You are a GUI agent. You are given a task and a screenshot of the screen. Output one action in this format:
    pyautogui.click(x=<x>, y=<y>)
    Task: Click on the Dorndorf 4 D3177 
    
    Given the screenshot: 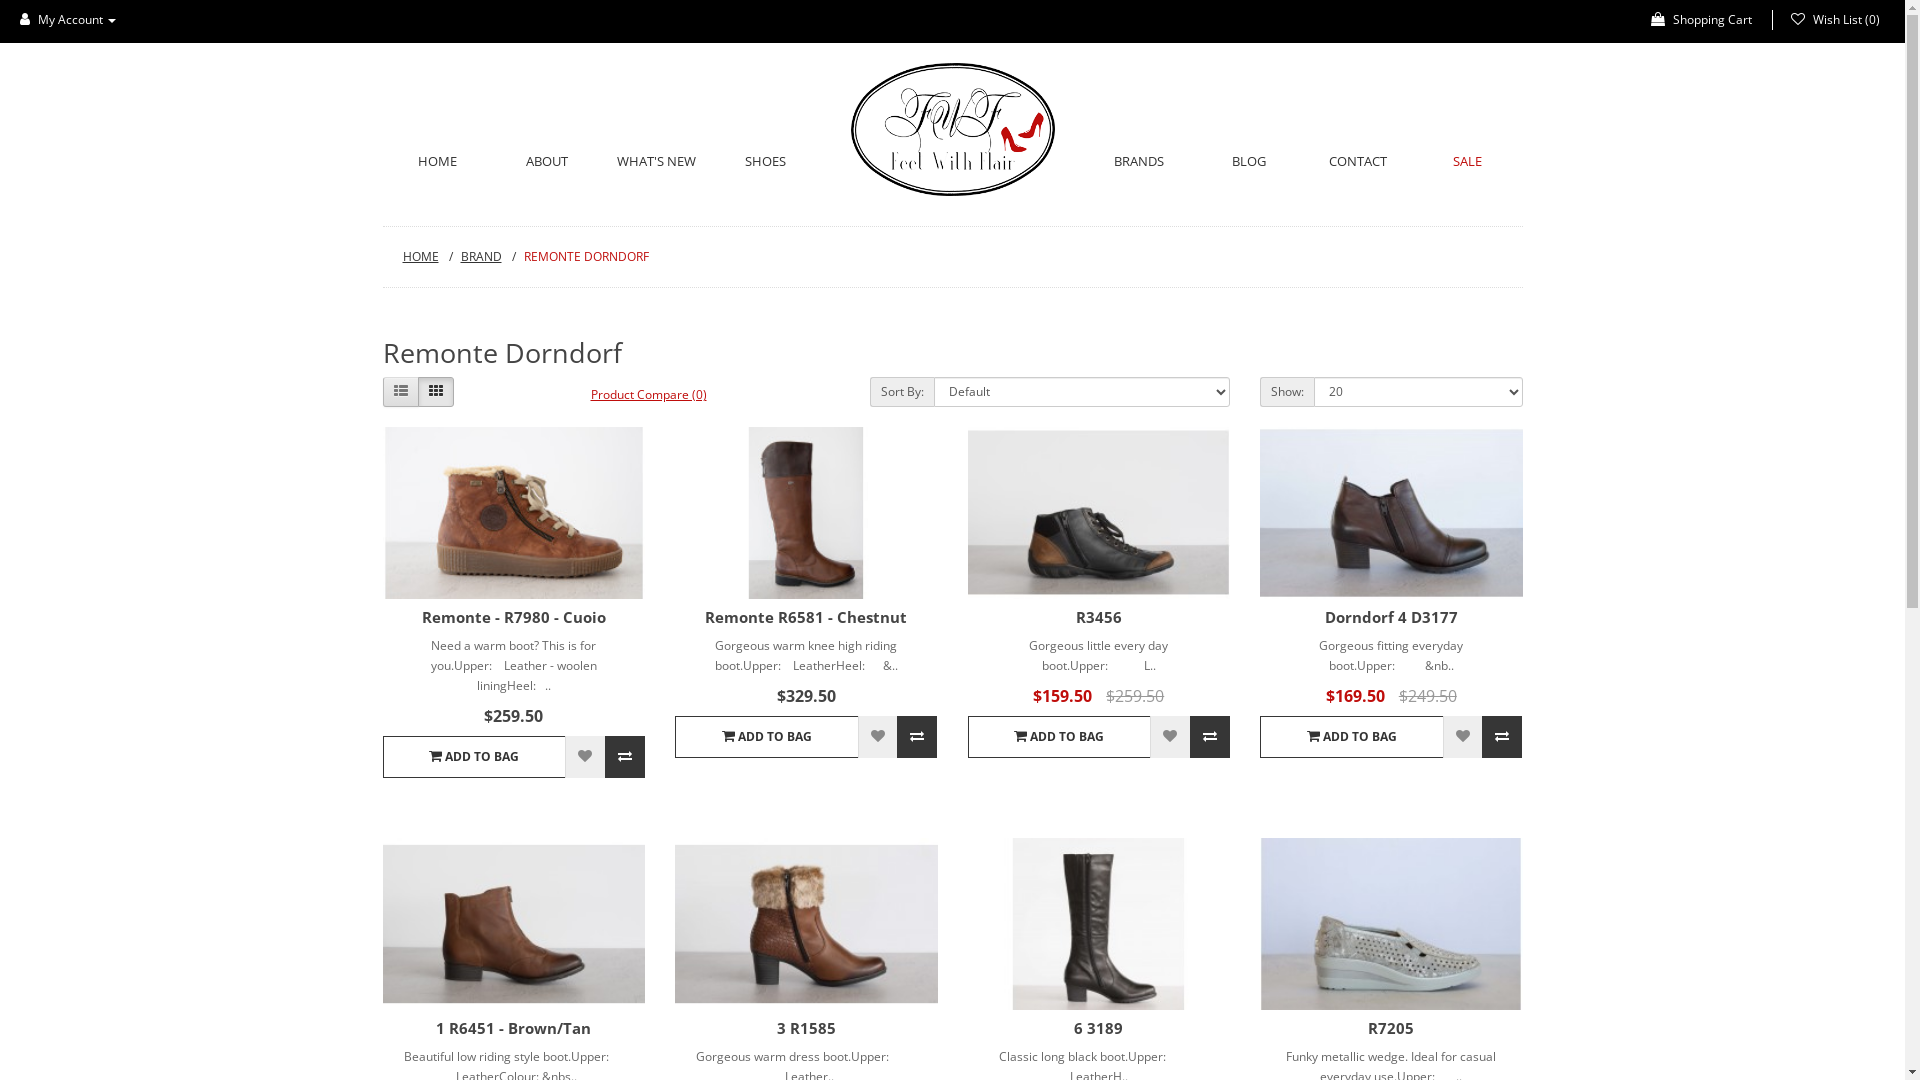 What is the action you would take?
    pyautogui.click(x=1392, y=512)
    